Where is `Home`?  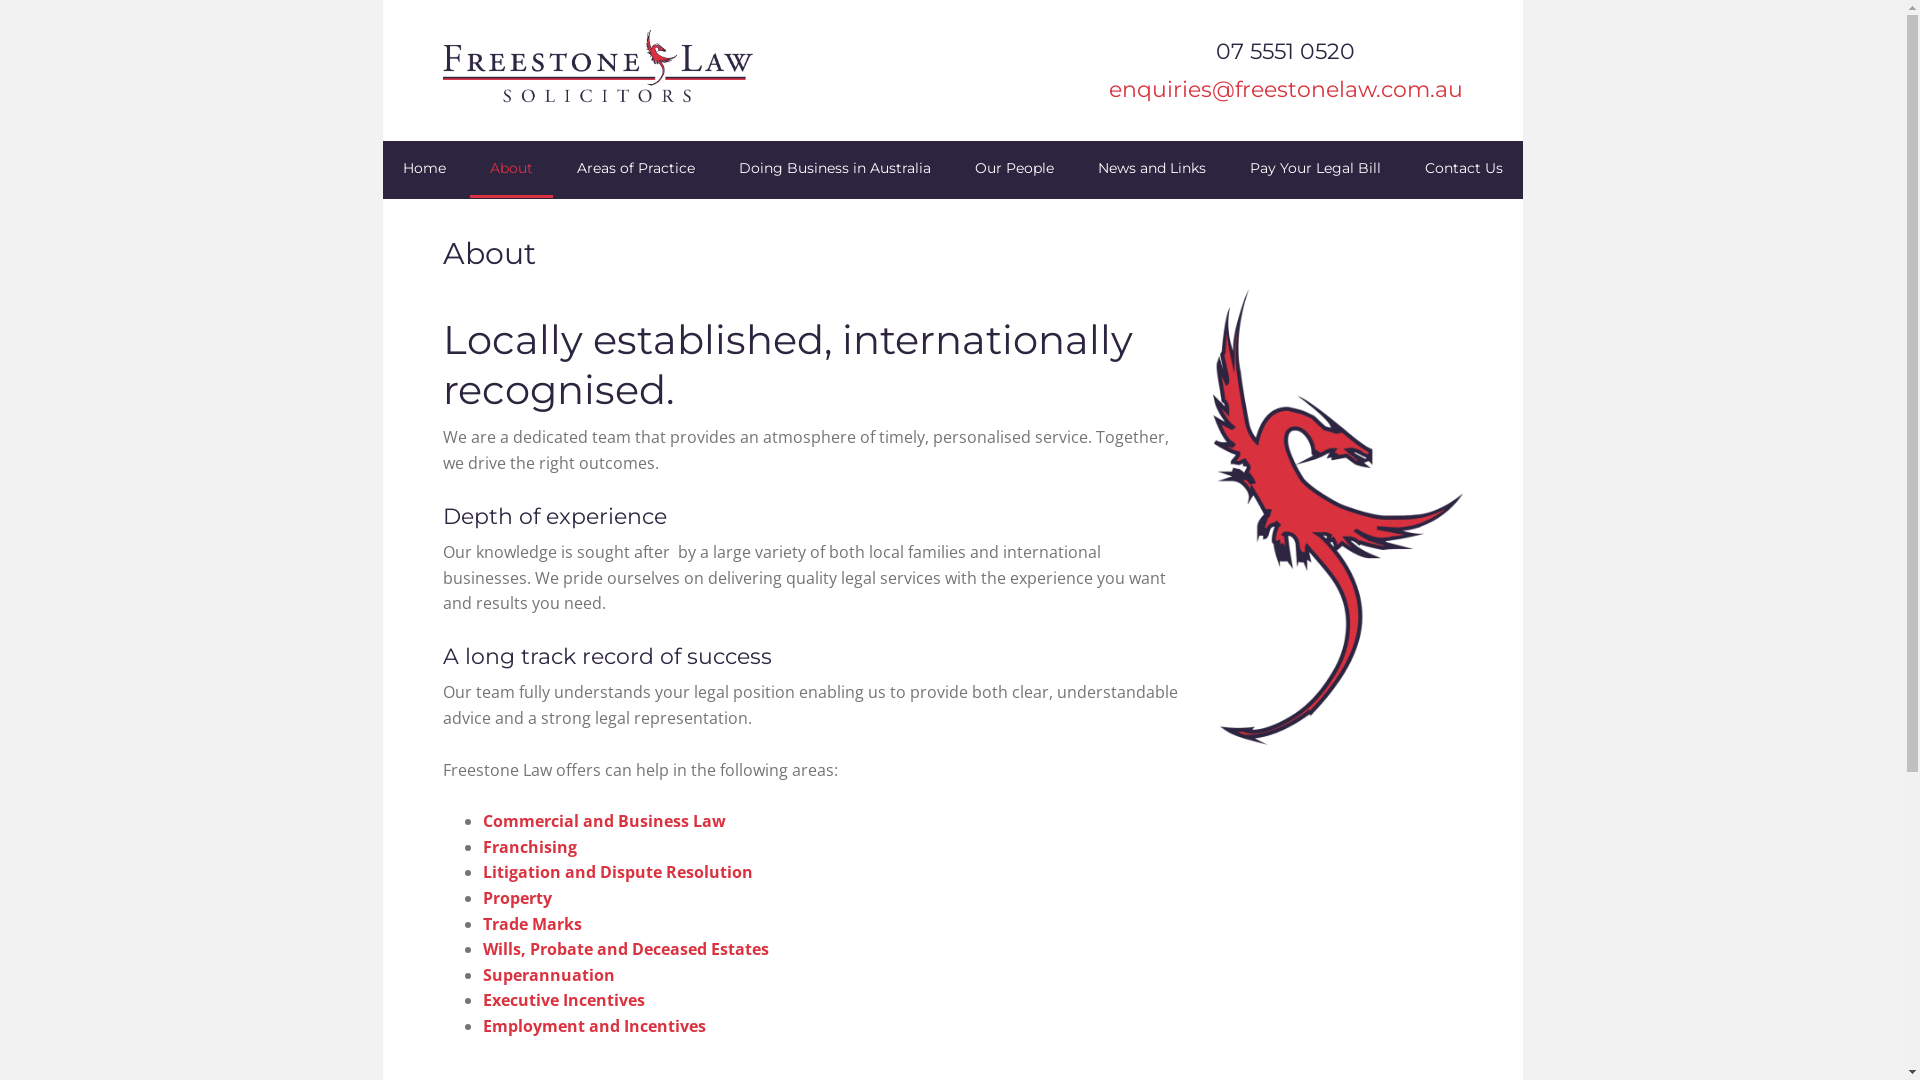 Home is located at coordinates (424, 170).